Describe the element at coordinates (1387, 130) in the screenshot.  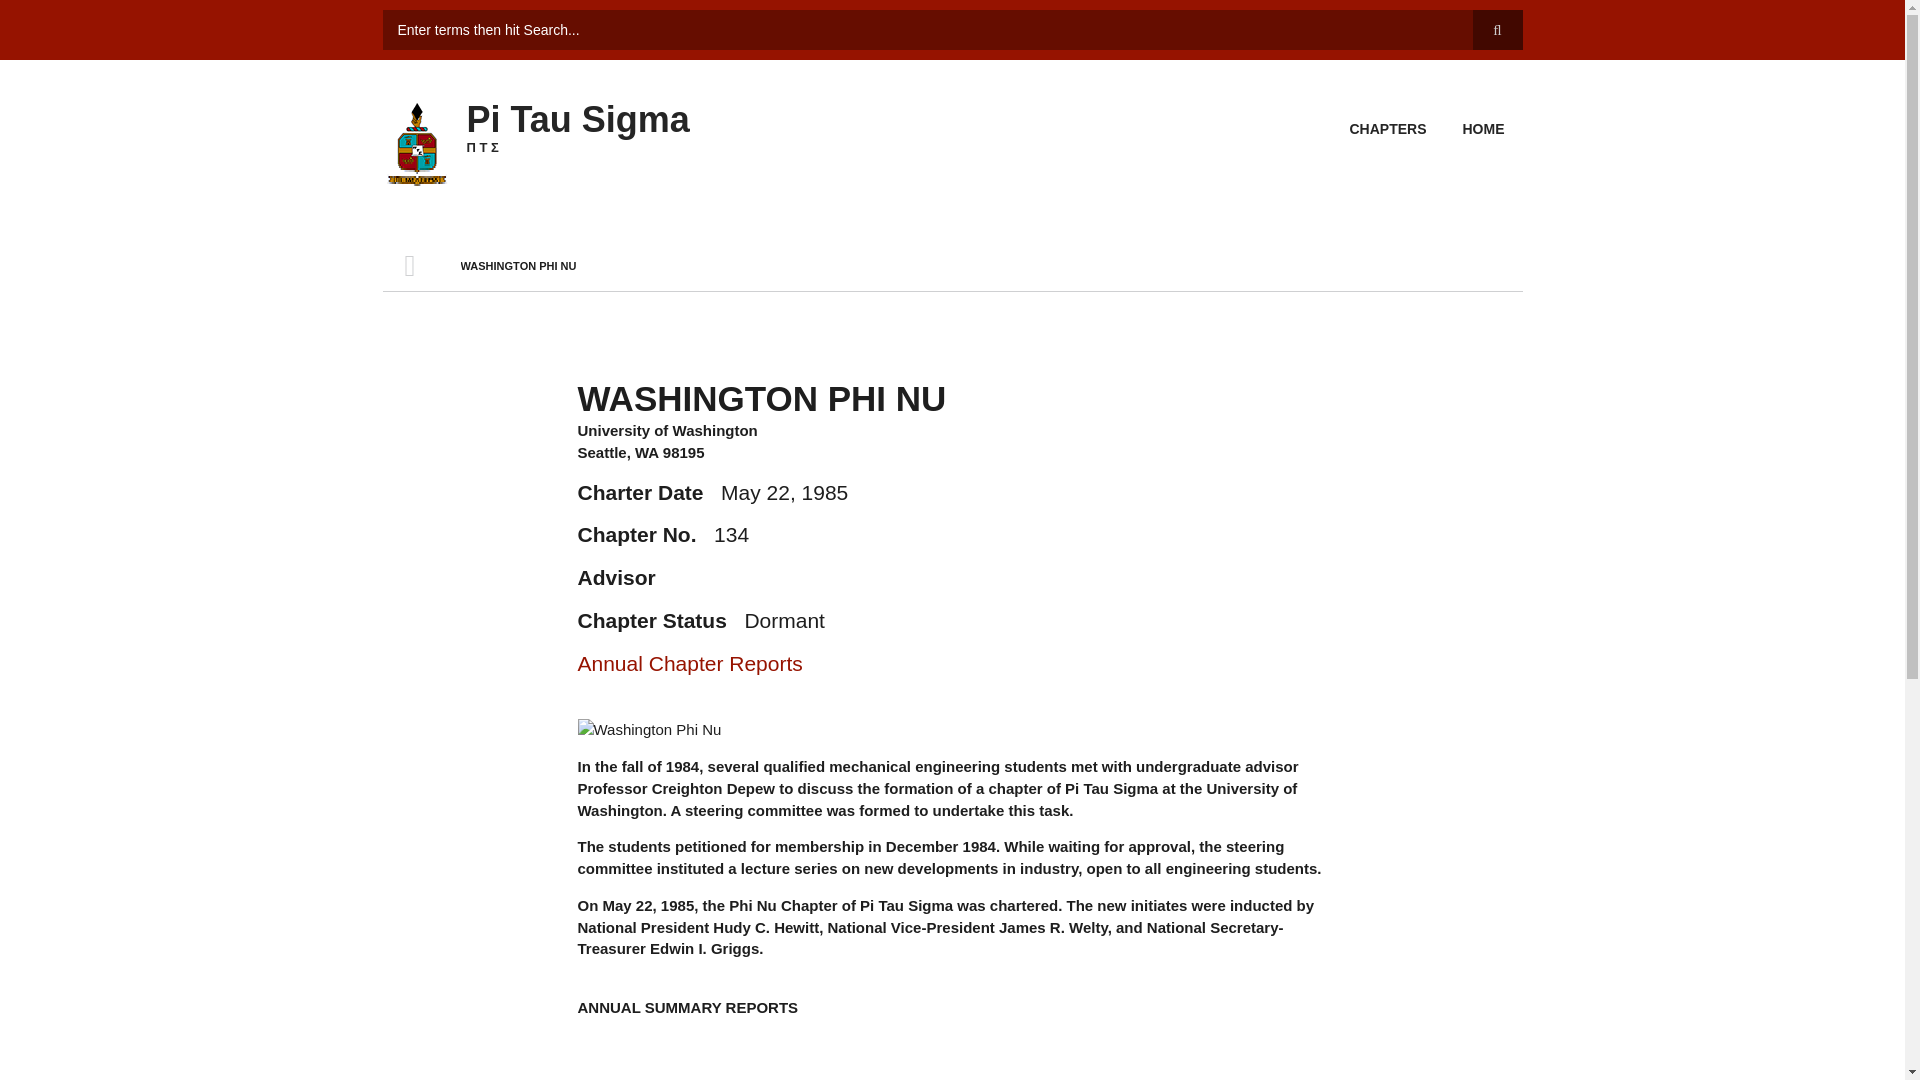
I see `Pi Tau Sigma Chapters` at that location.